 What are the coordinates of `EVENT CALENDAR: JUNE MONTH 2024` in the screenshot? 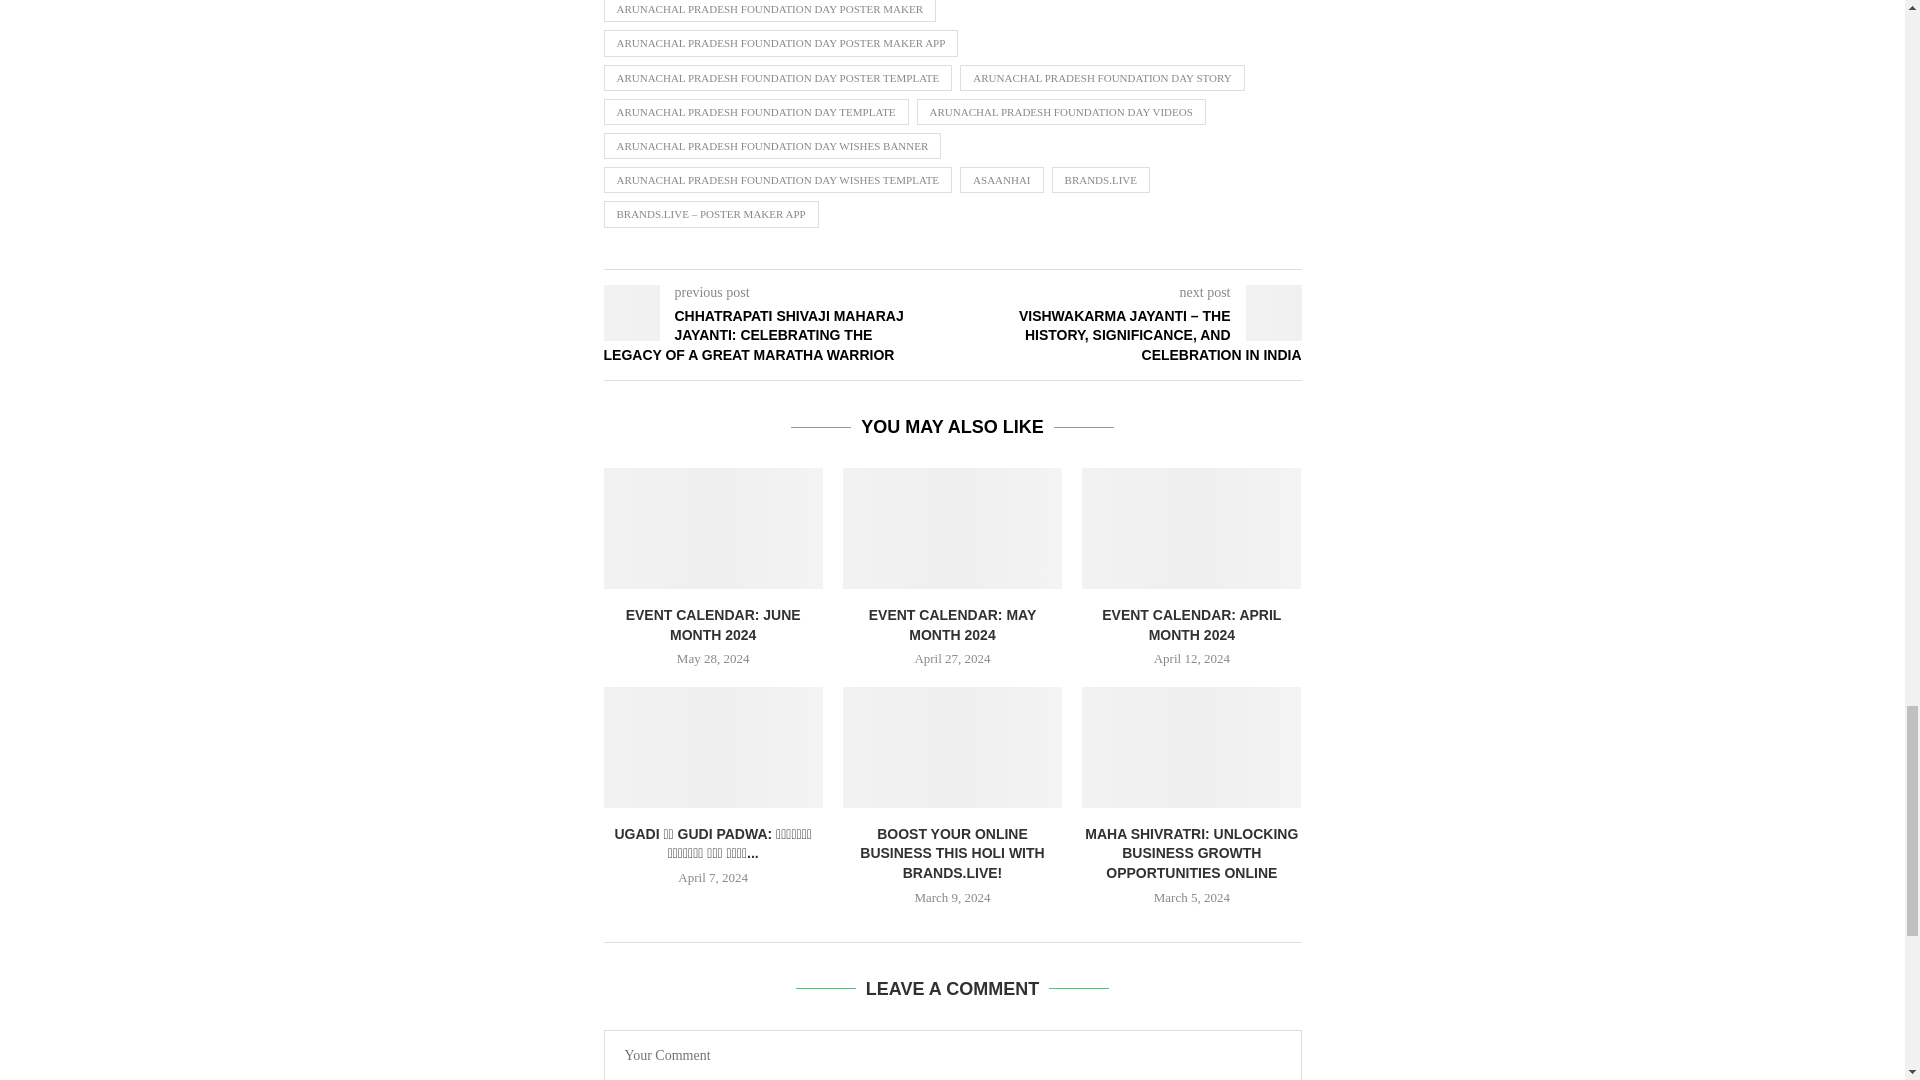 It's located at (714, 528).